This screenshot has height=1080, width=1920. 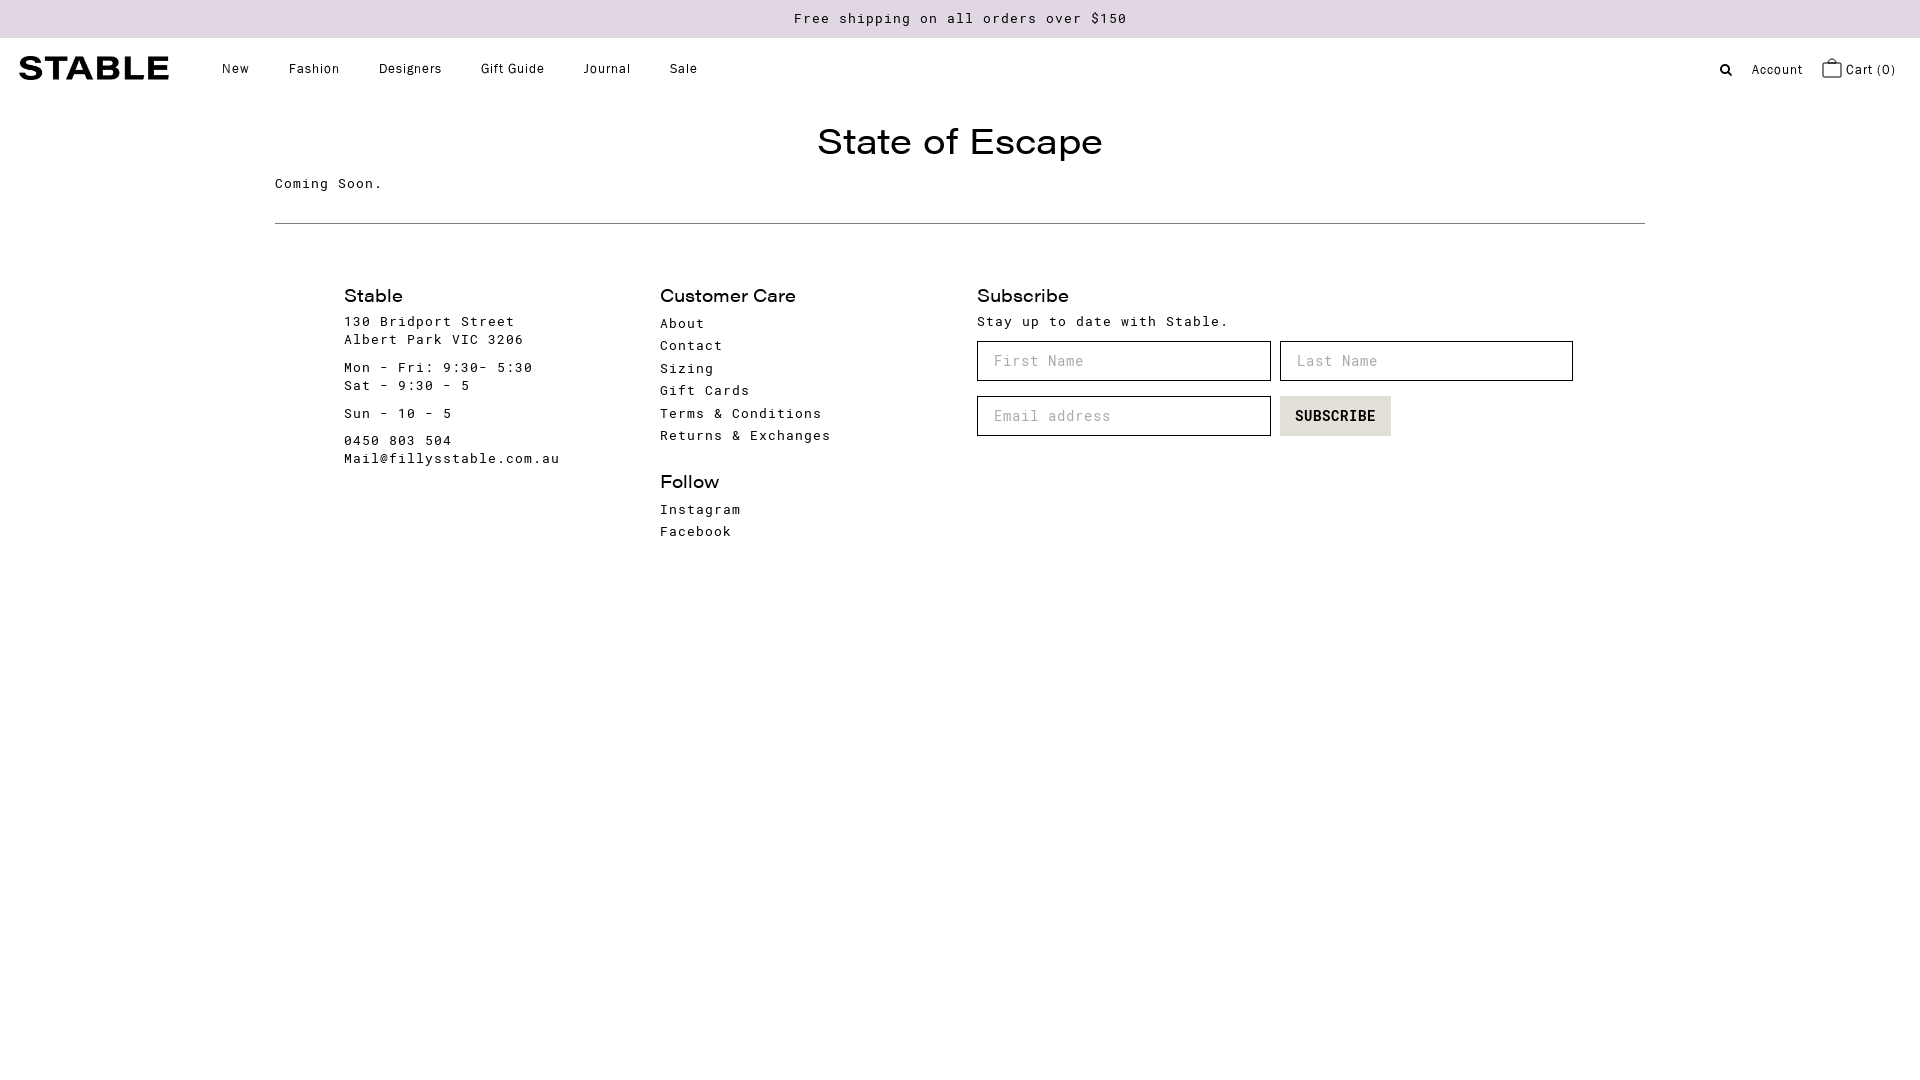 What do you see at coordinates (1336, 416) in the screenshot?
I see `Subscribe` at bounding box center [1336, 416].